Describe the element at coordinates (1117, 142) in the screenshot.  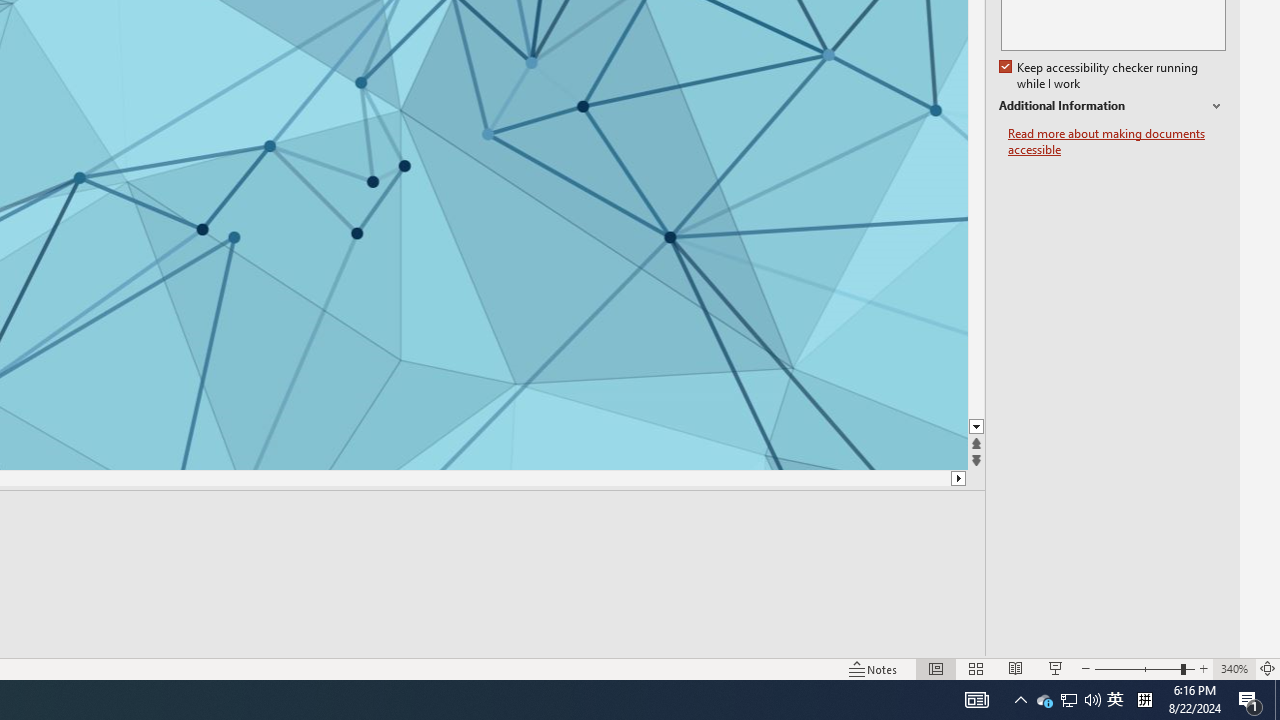
I see `Read more about making documents accessible` at that location.